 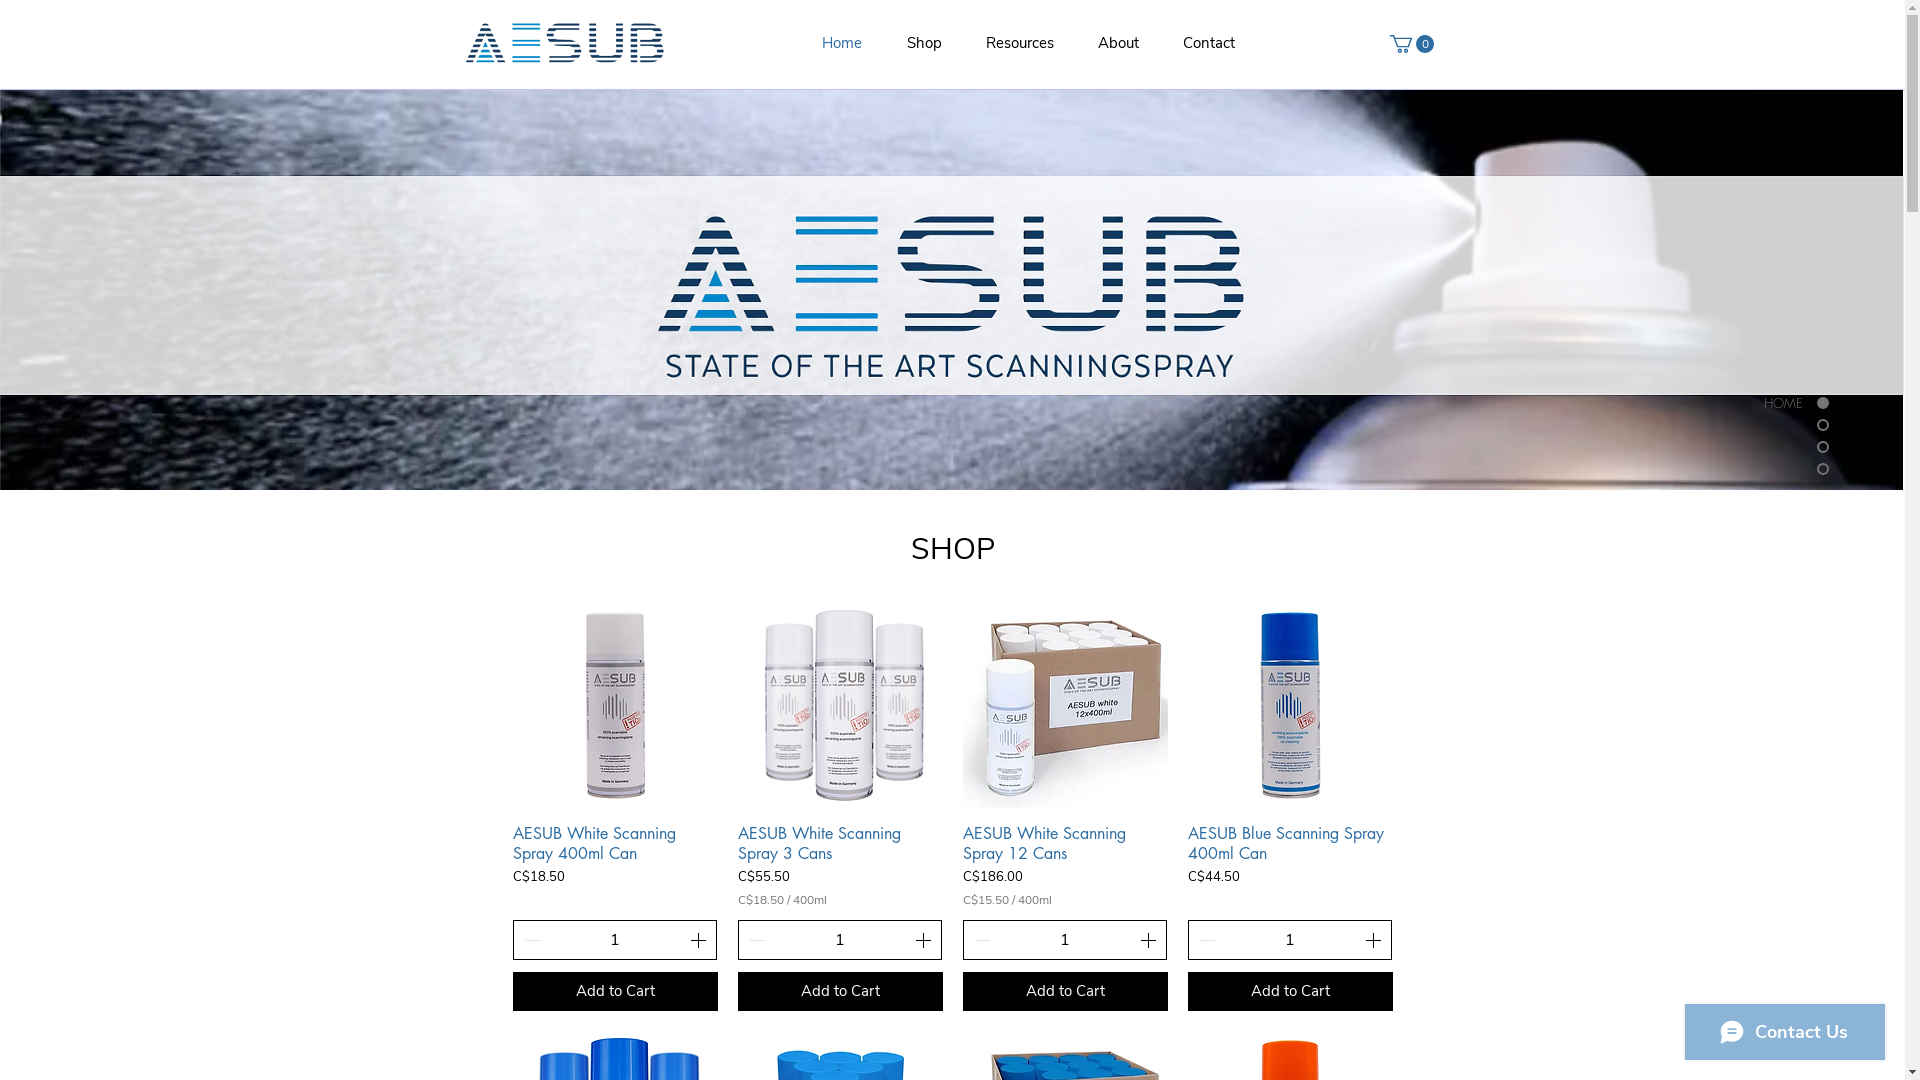 I want to click on AESUB Blue Scanning Spray 400ml Can
Price
C$44.50, so click(x=1290, y=866).